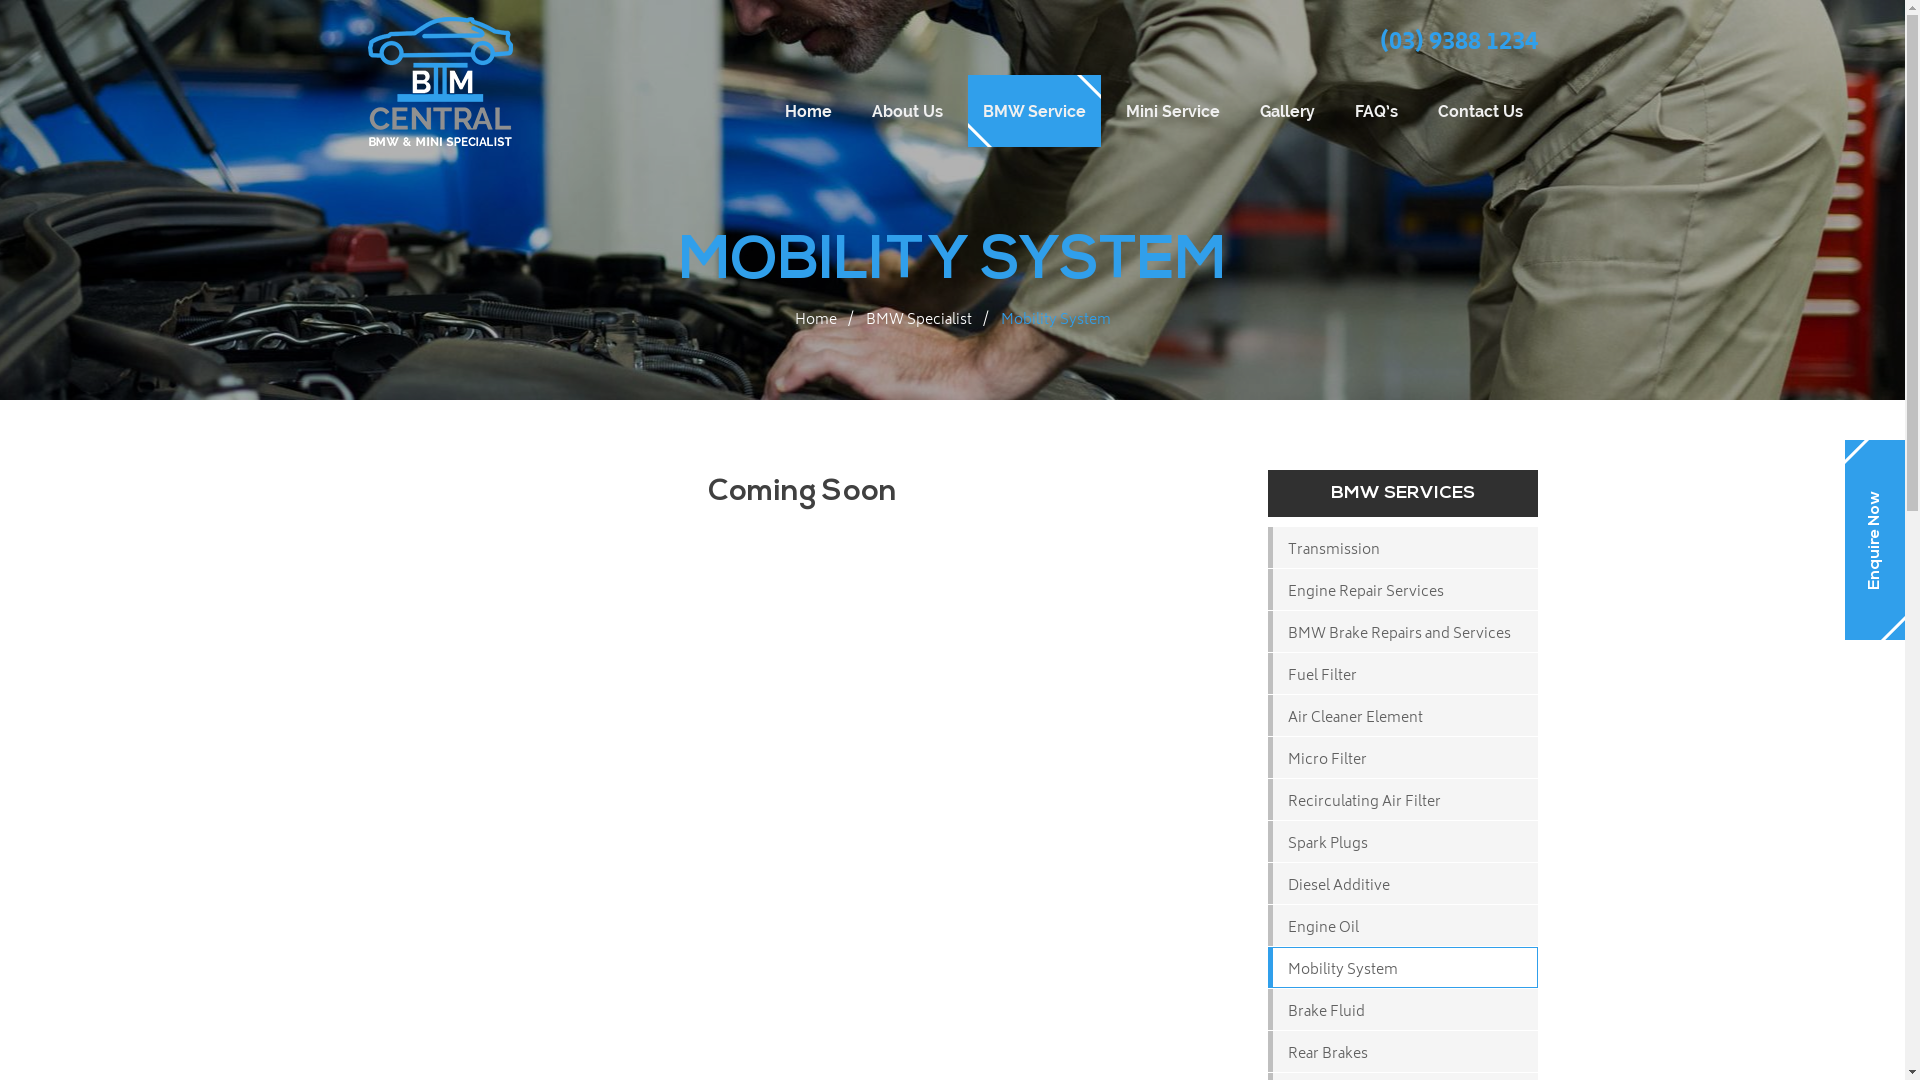 This screenshot has height=1080, width=1920. What do you see at coordinates (1403, 674) in the screenshot?
I see `Fuel Filter` at bounding box center [1403, 674].